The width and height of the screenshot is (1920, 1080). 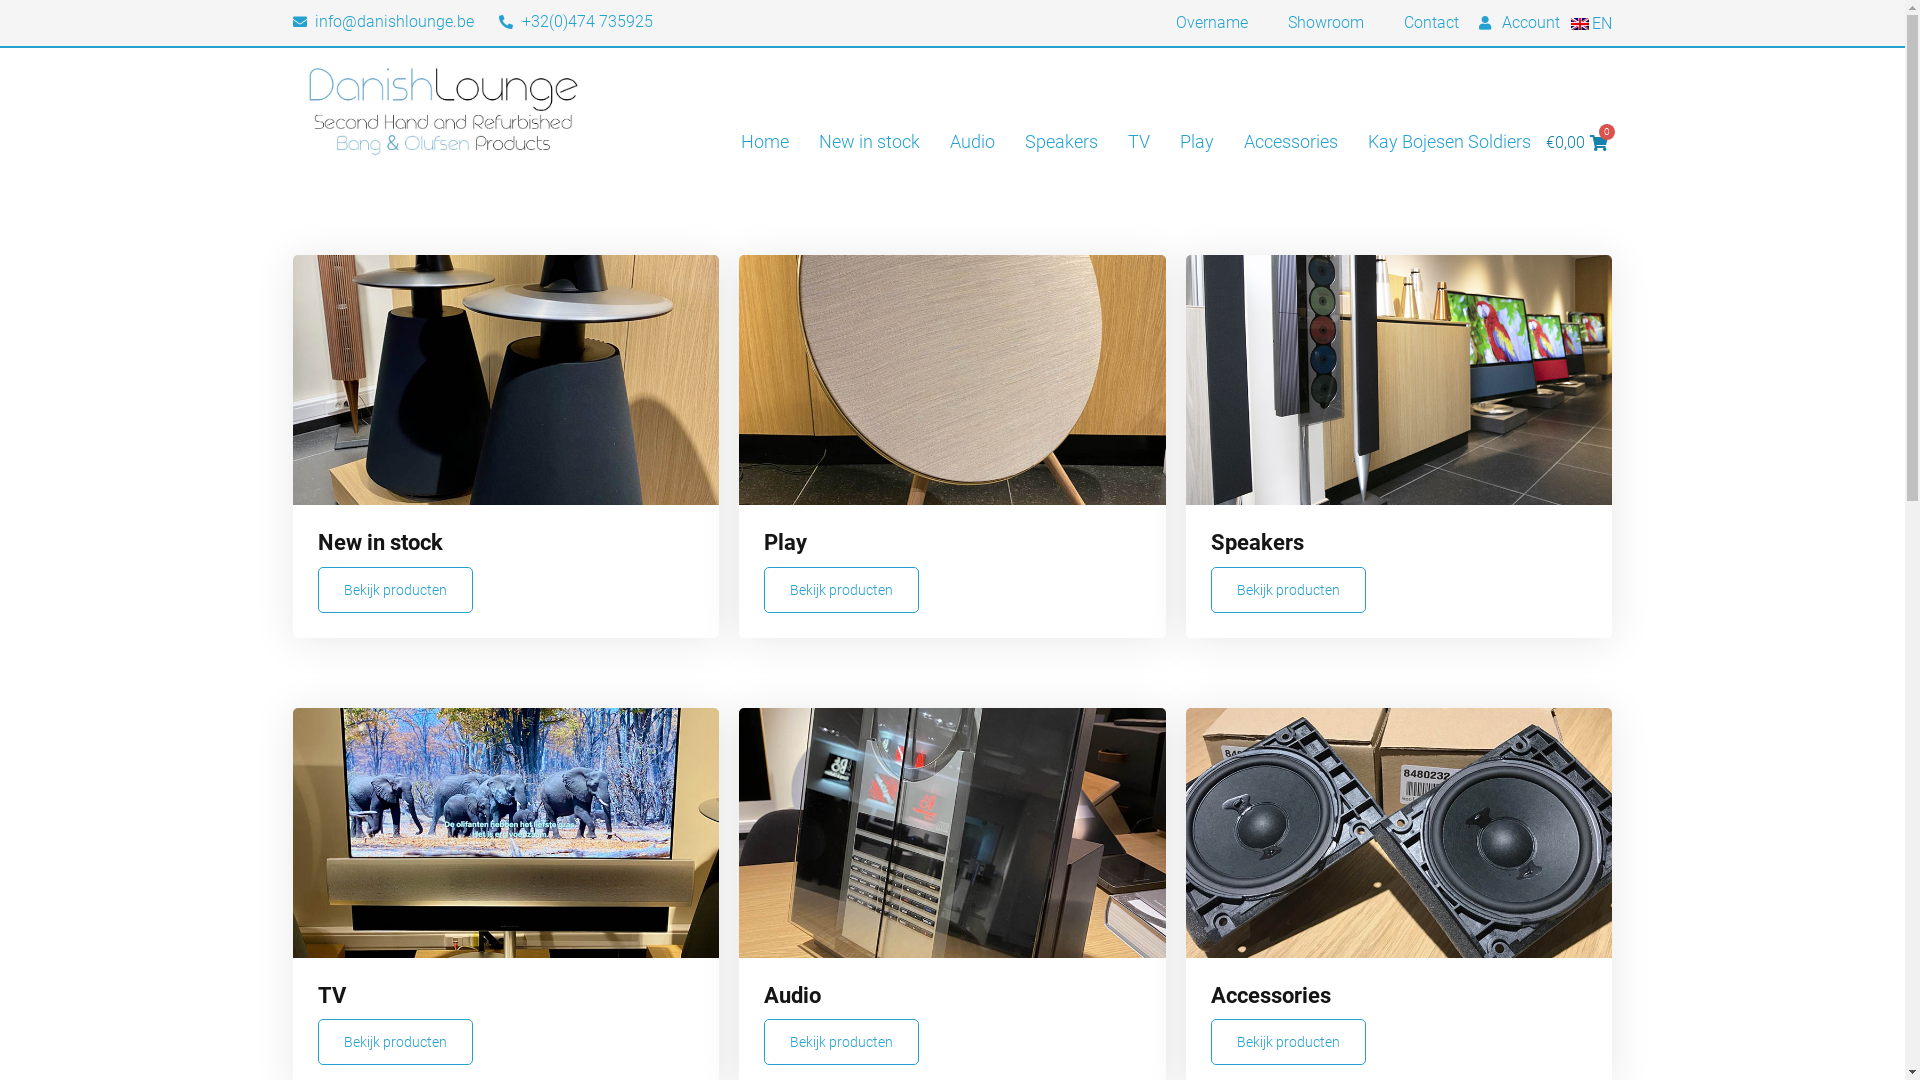 What do you see at coordinates (383, 22) in the screenshot?
I see `info@danishlounge.be` at bounding box center [383, 22].